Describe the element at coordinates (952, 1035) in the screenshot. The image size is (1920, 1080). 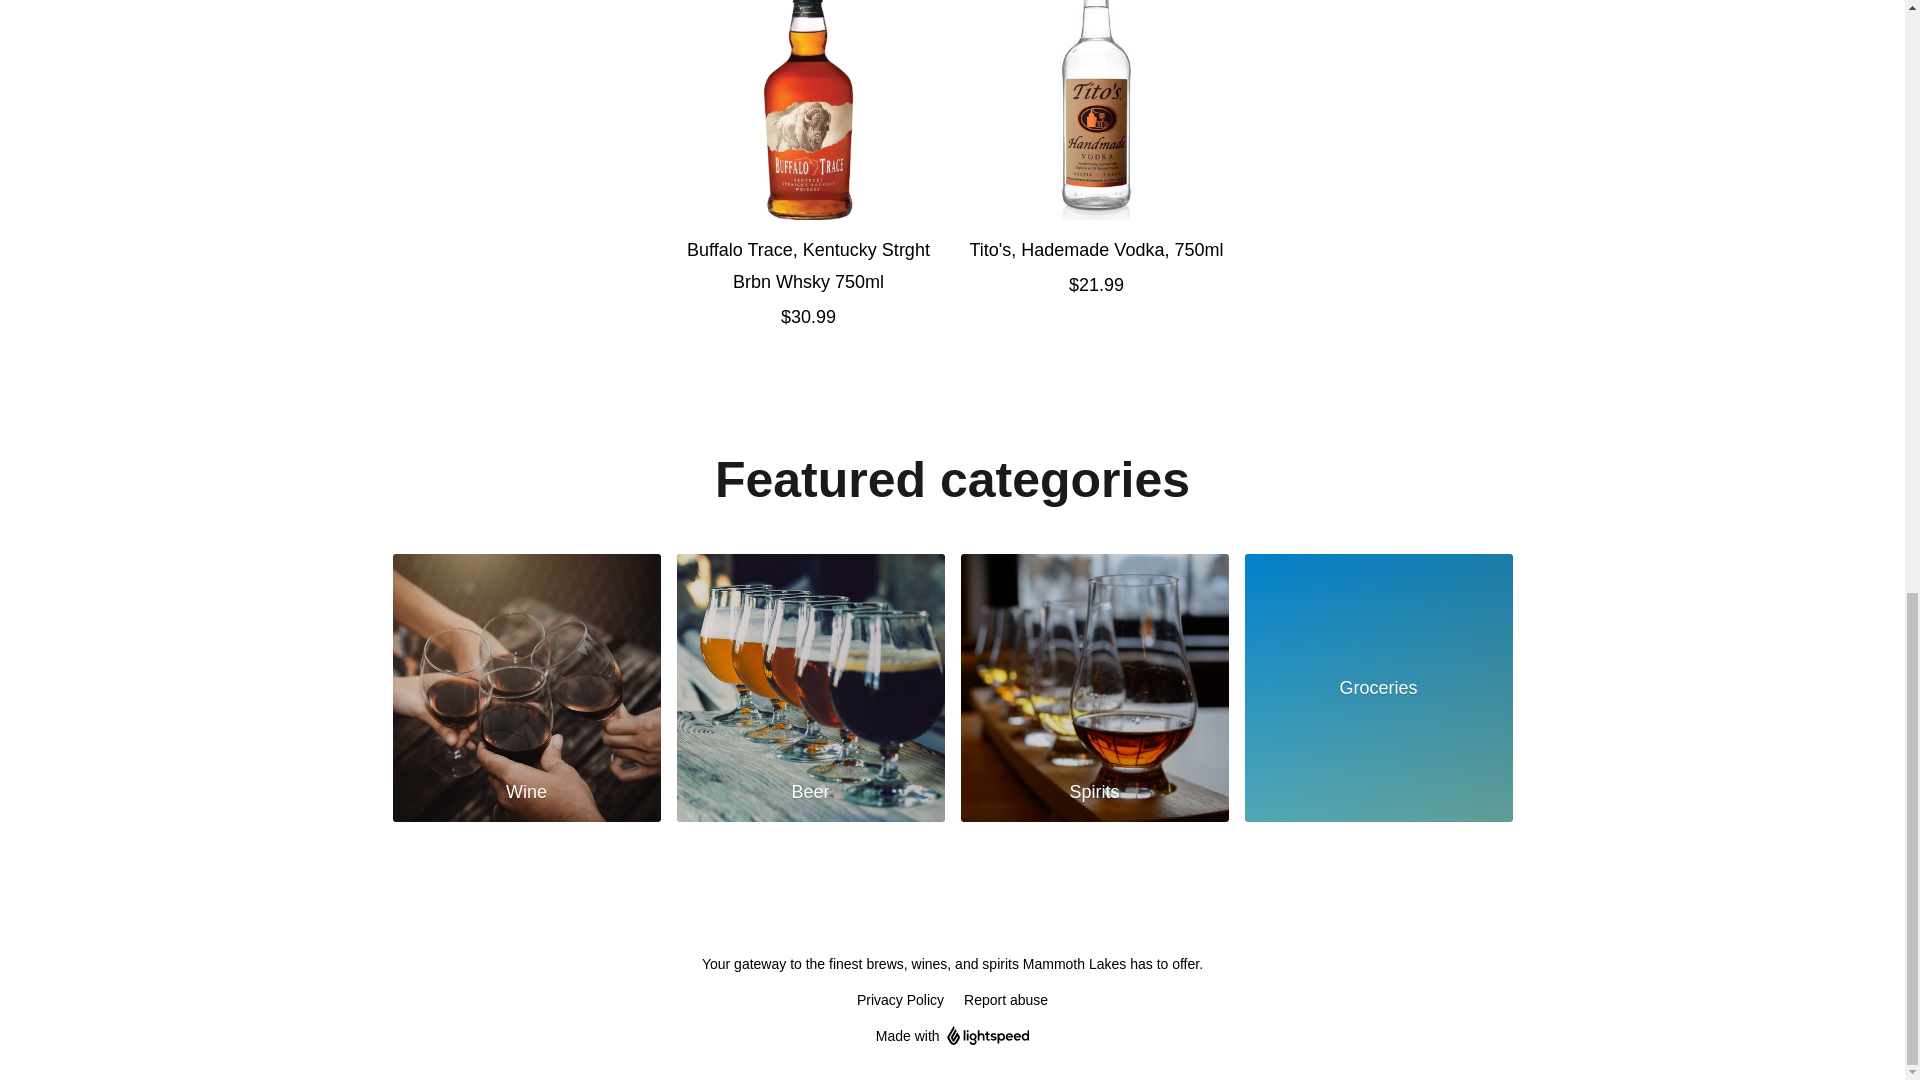
I see `Made with` at that location.